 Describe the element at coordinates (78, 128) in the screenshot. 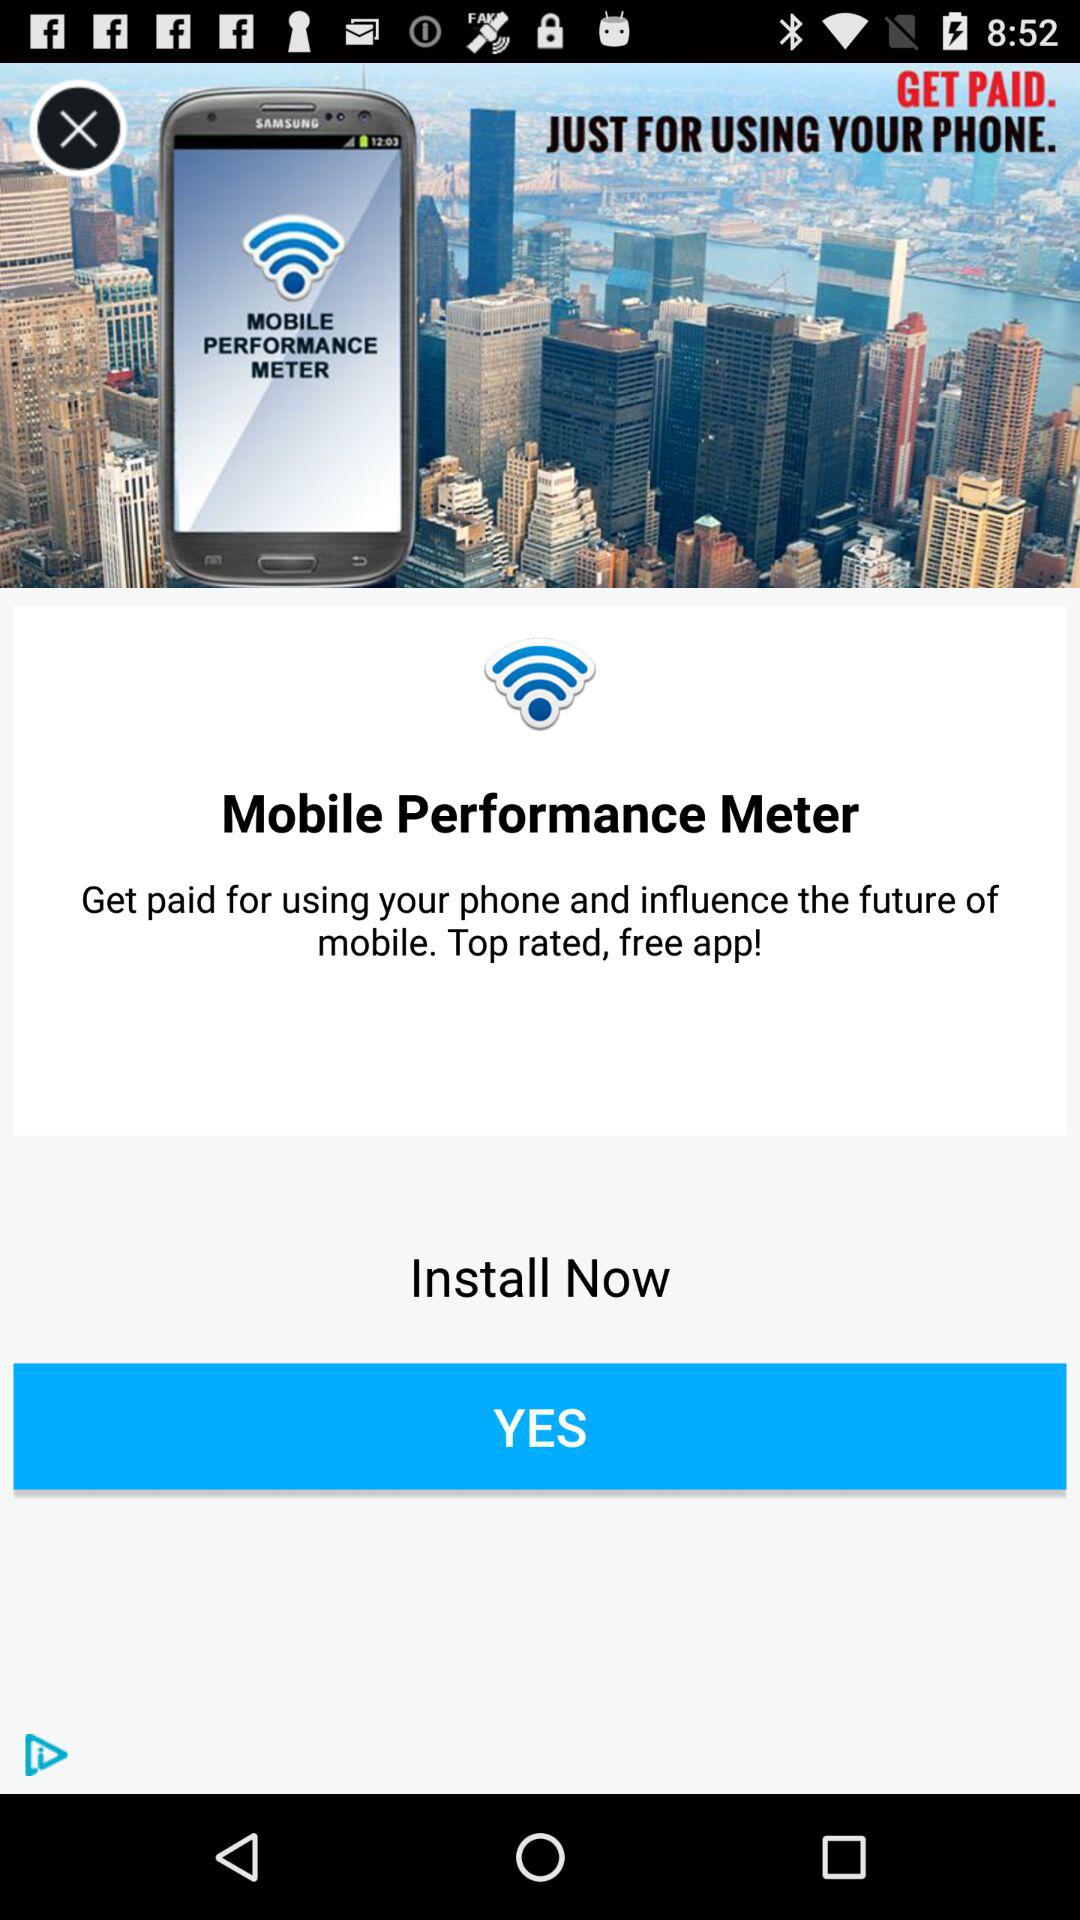

I see `close` at that location.